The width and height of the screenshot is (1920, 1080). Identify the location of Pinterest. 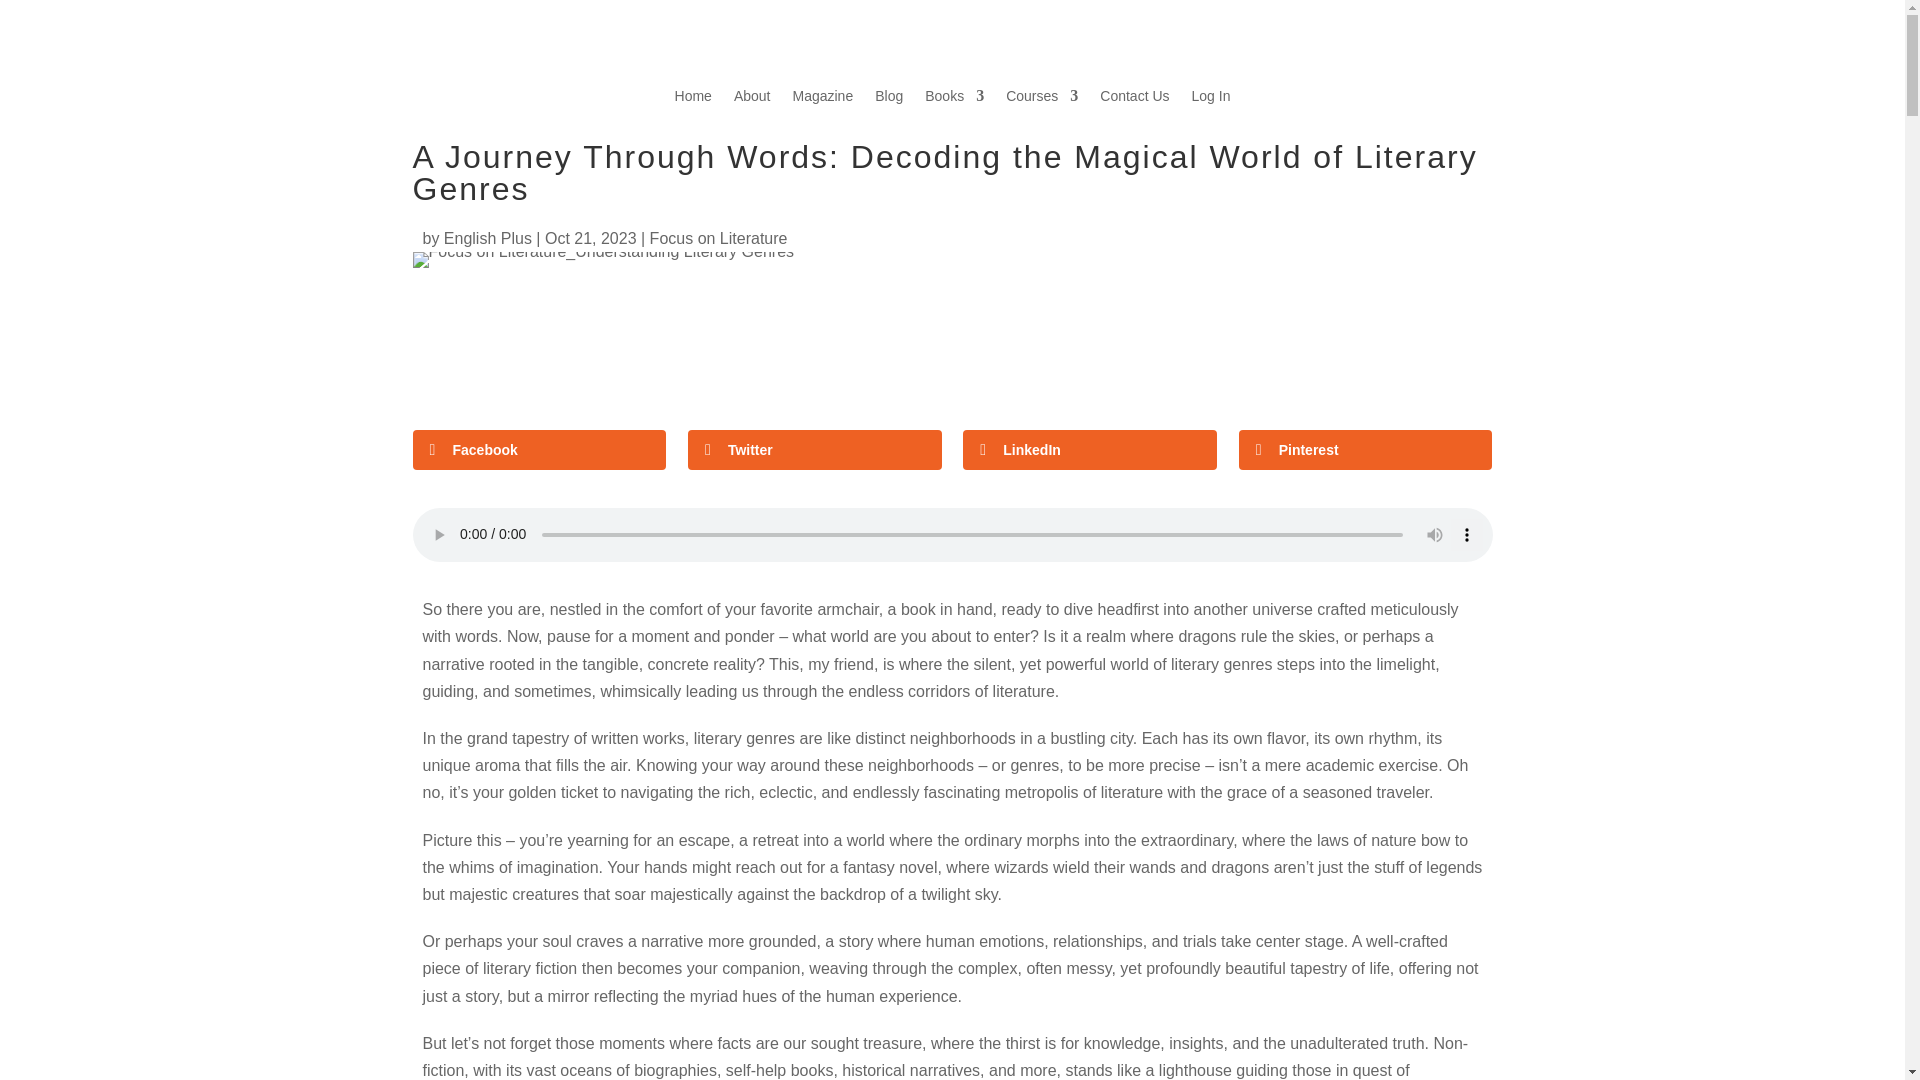
(1366, 449).